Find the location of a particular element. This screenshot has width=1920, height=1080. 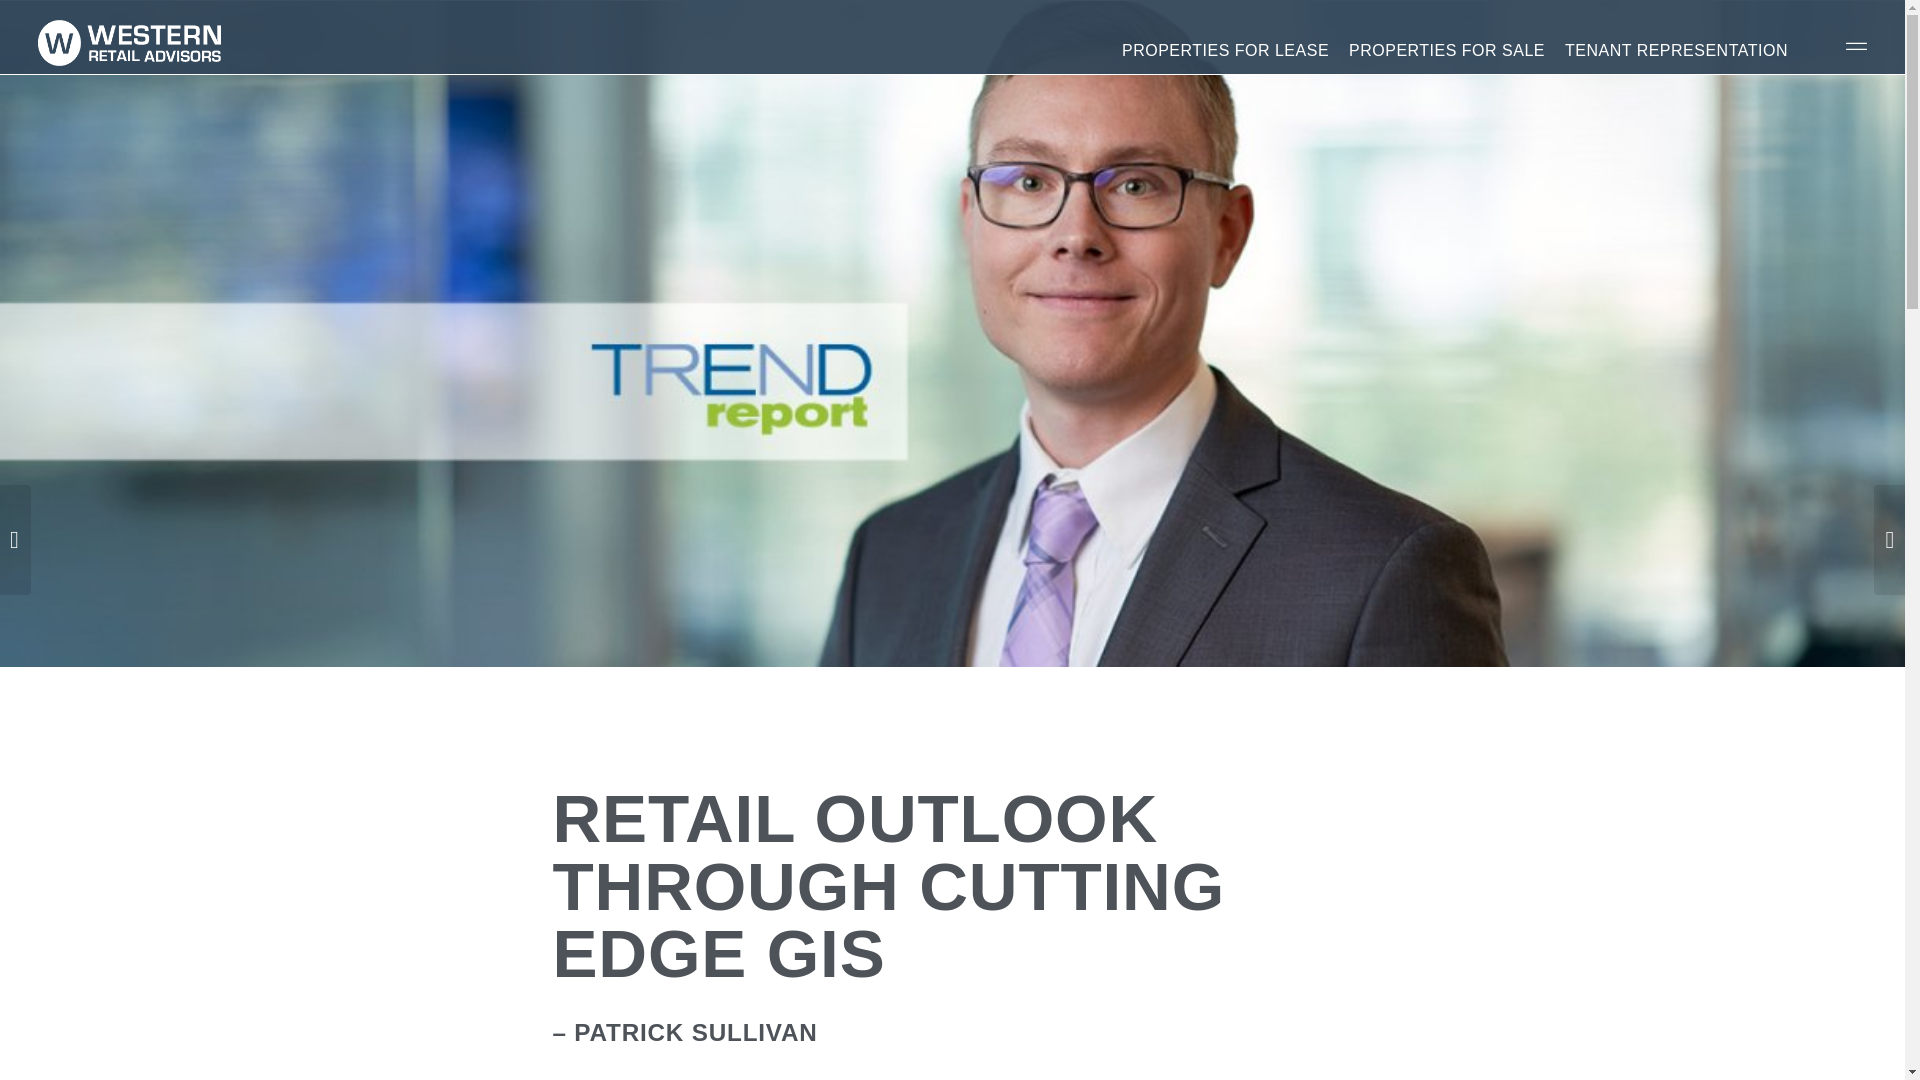

PROPERTIES FOR LEASE is located at coordinates (1224, 36).